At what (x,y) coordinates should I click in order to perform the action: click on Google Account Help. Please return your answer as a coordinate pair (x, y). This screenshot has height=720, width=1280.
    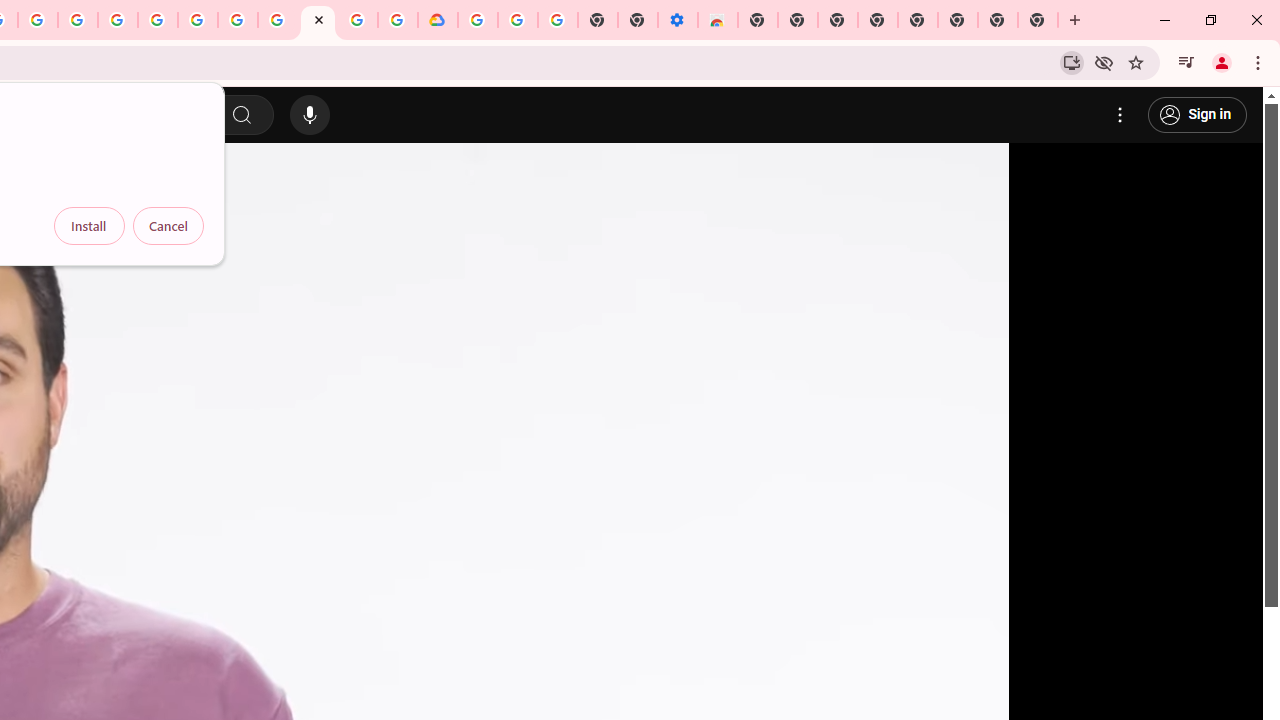
    Looking at the image, I should click on (517, 20).